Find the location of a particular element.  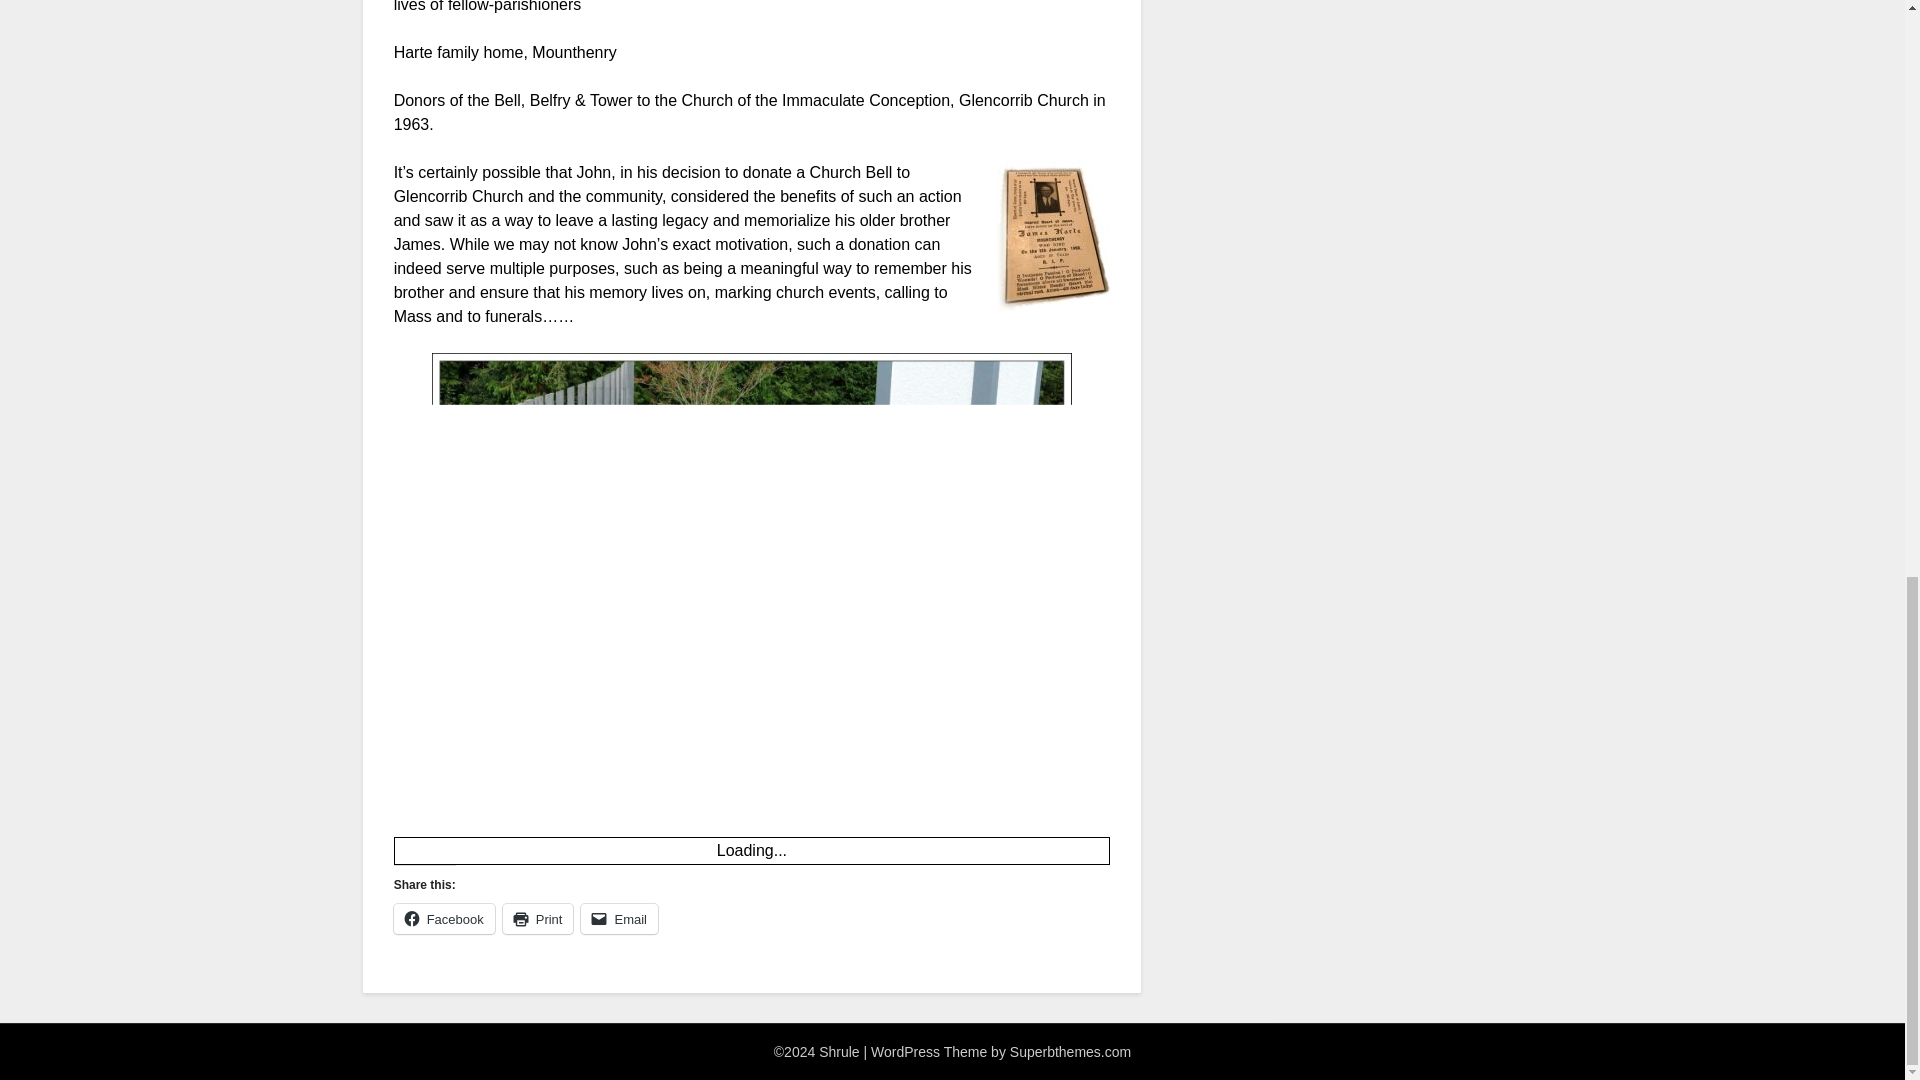

Click to email a link to a friend is located at coordinates (620, 918).